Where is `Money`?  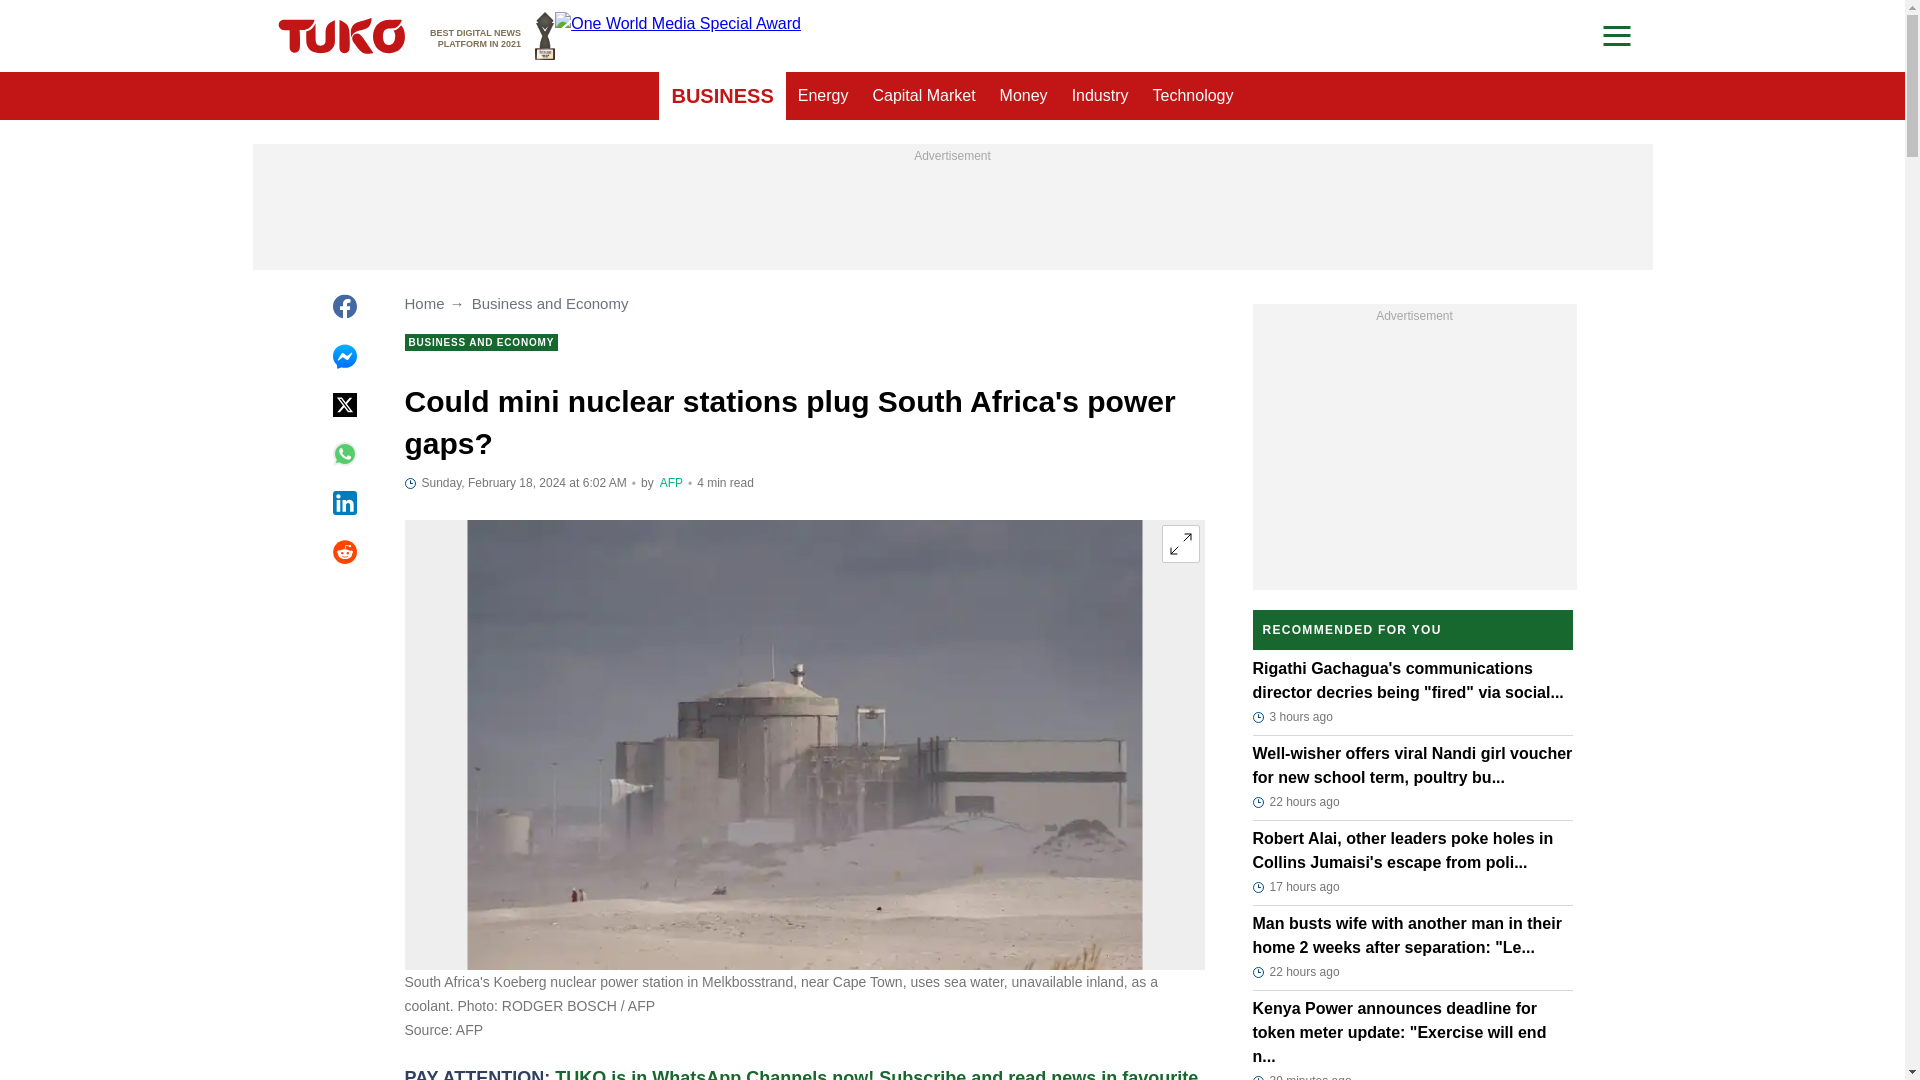 Money is located at coordinates (1193, 96).